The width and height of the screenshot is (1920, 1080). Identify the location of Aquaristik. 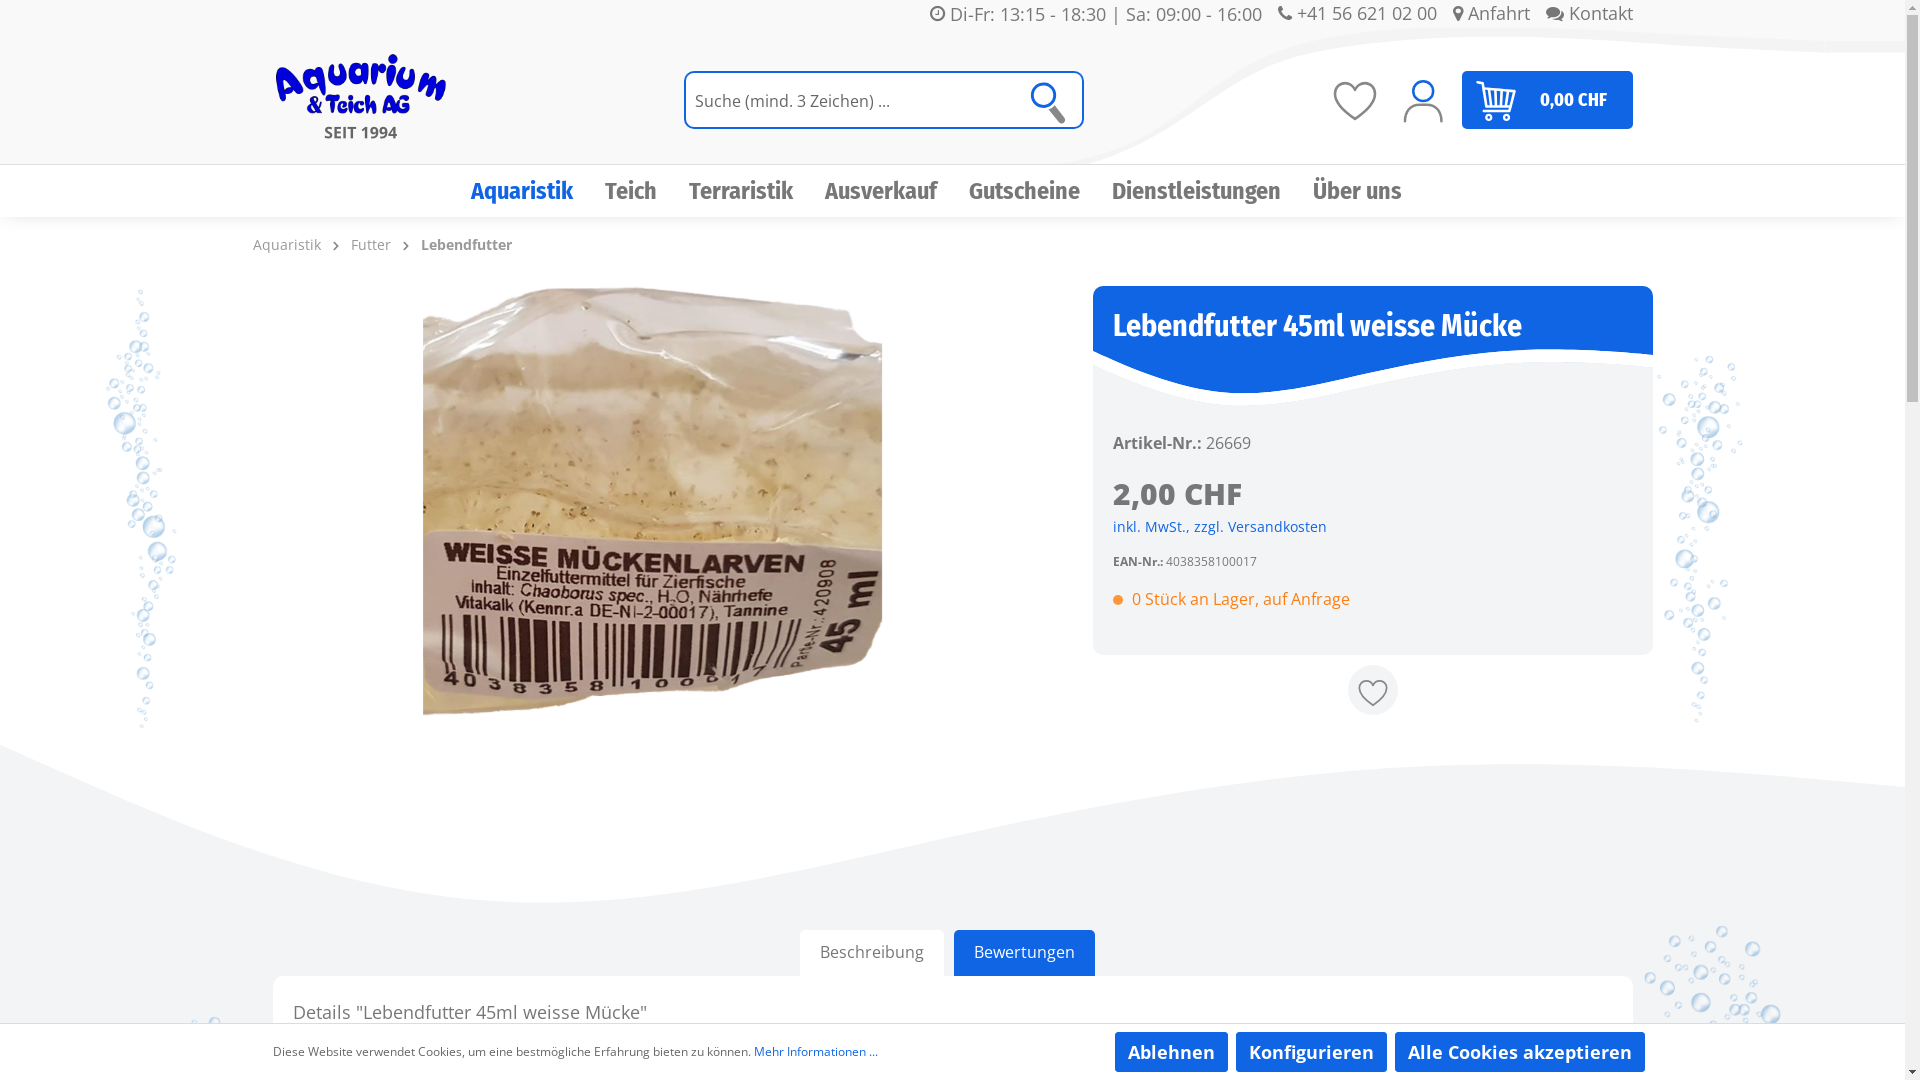
(538, 191).